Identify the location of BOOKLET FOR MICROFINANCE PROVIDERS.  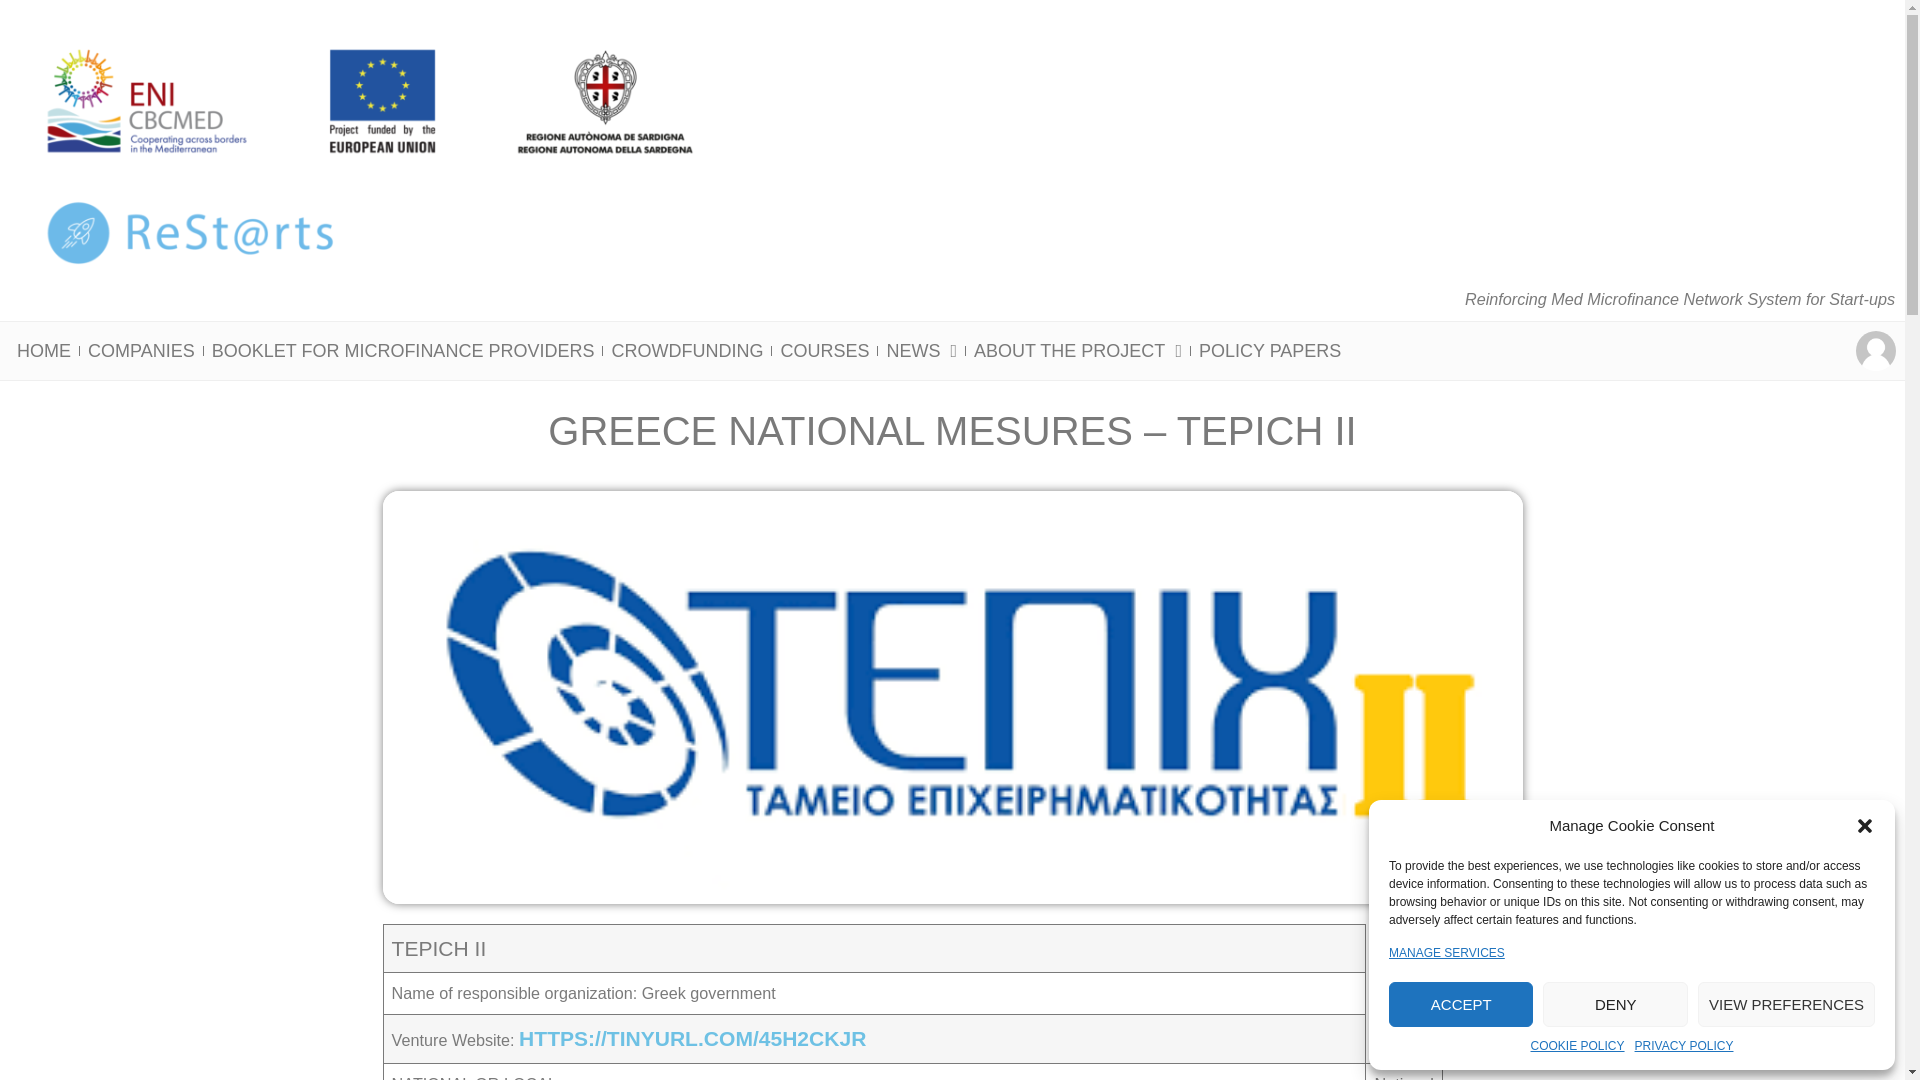
(402, 350).